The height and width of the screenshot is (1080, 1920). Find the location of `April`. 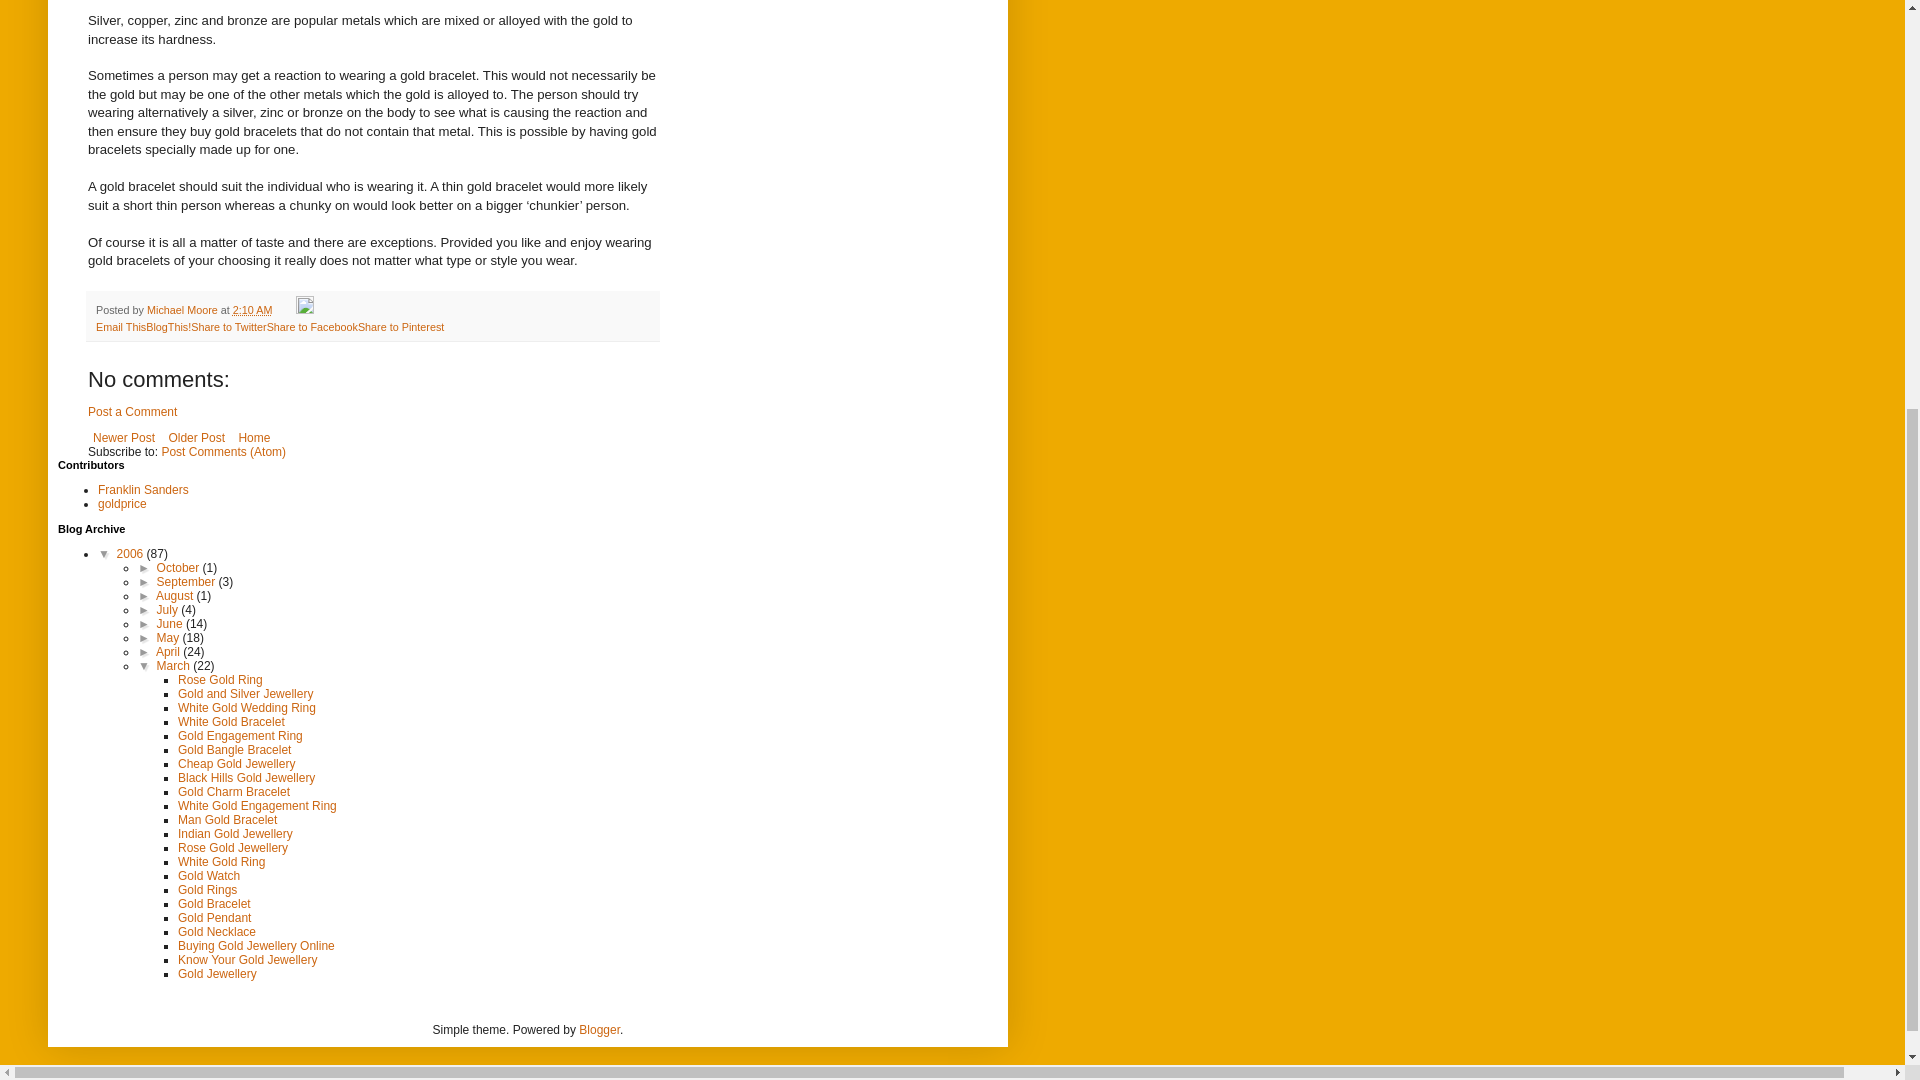

April is located at coordinates (168, 651).